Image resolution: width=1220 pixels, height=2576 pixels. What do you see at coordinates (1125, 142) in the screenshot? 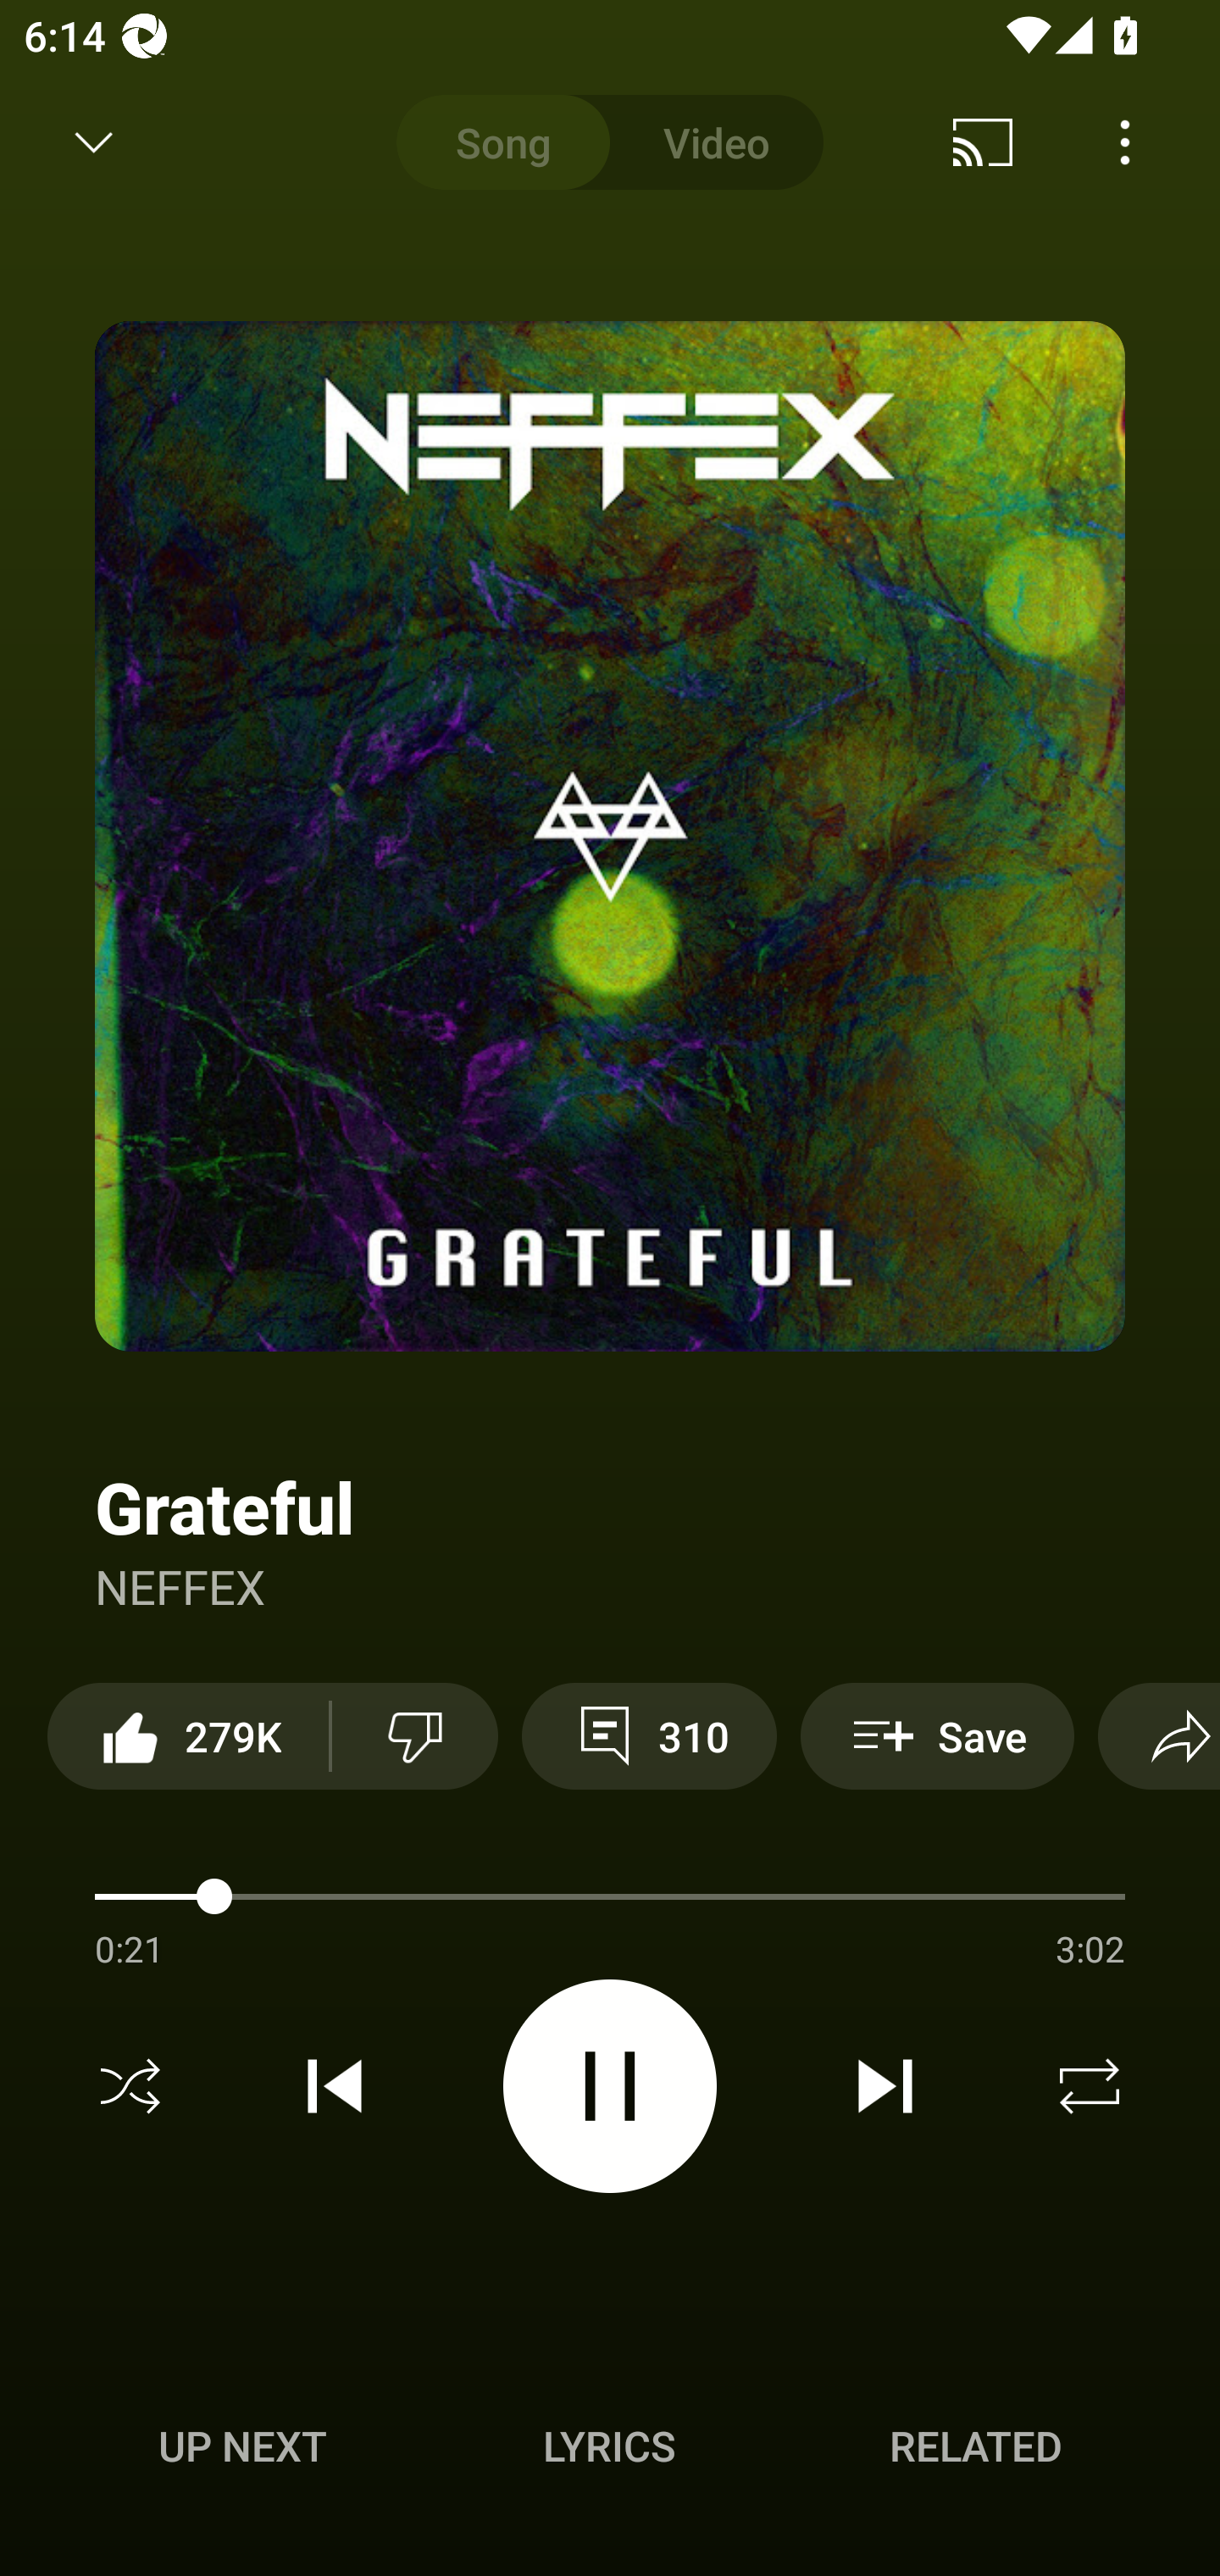
I see `Menu` at bounding box center [1125, 142].